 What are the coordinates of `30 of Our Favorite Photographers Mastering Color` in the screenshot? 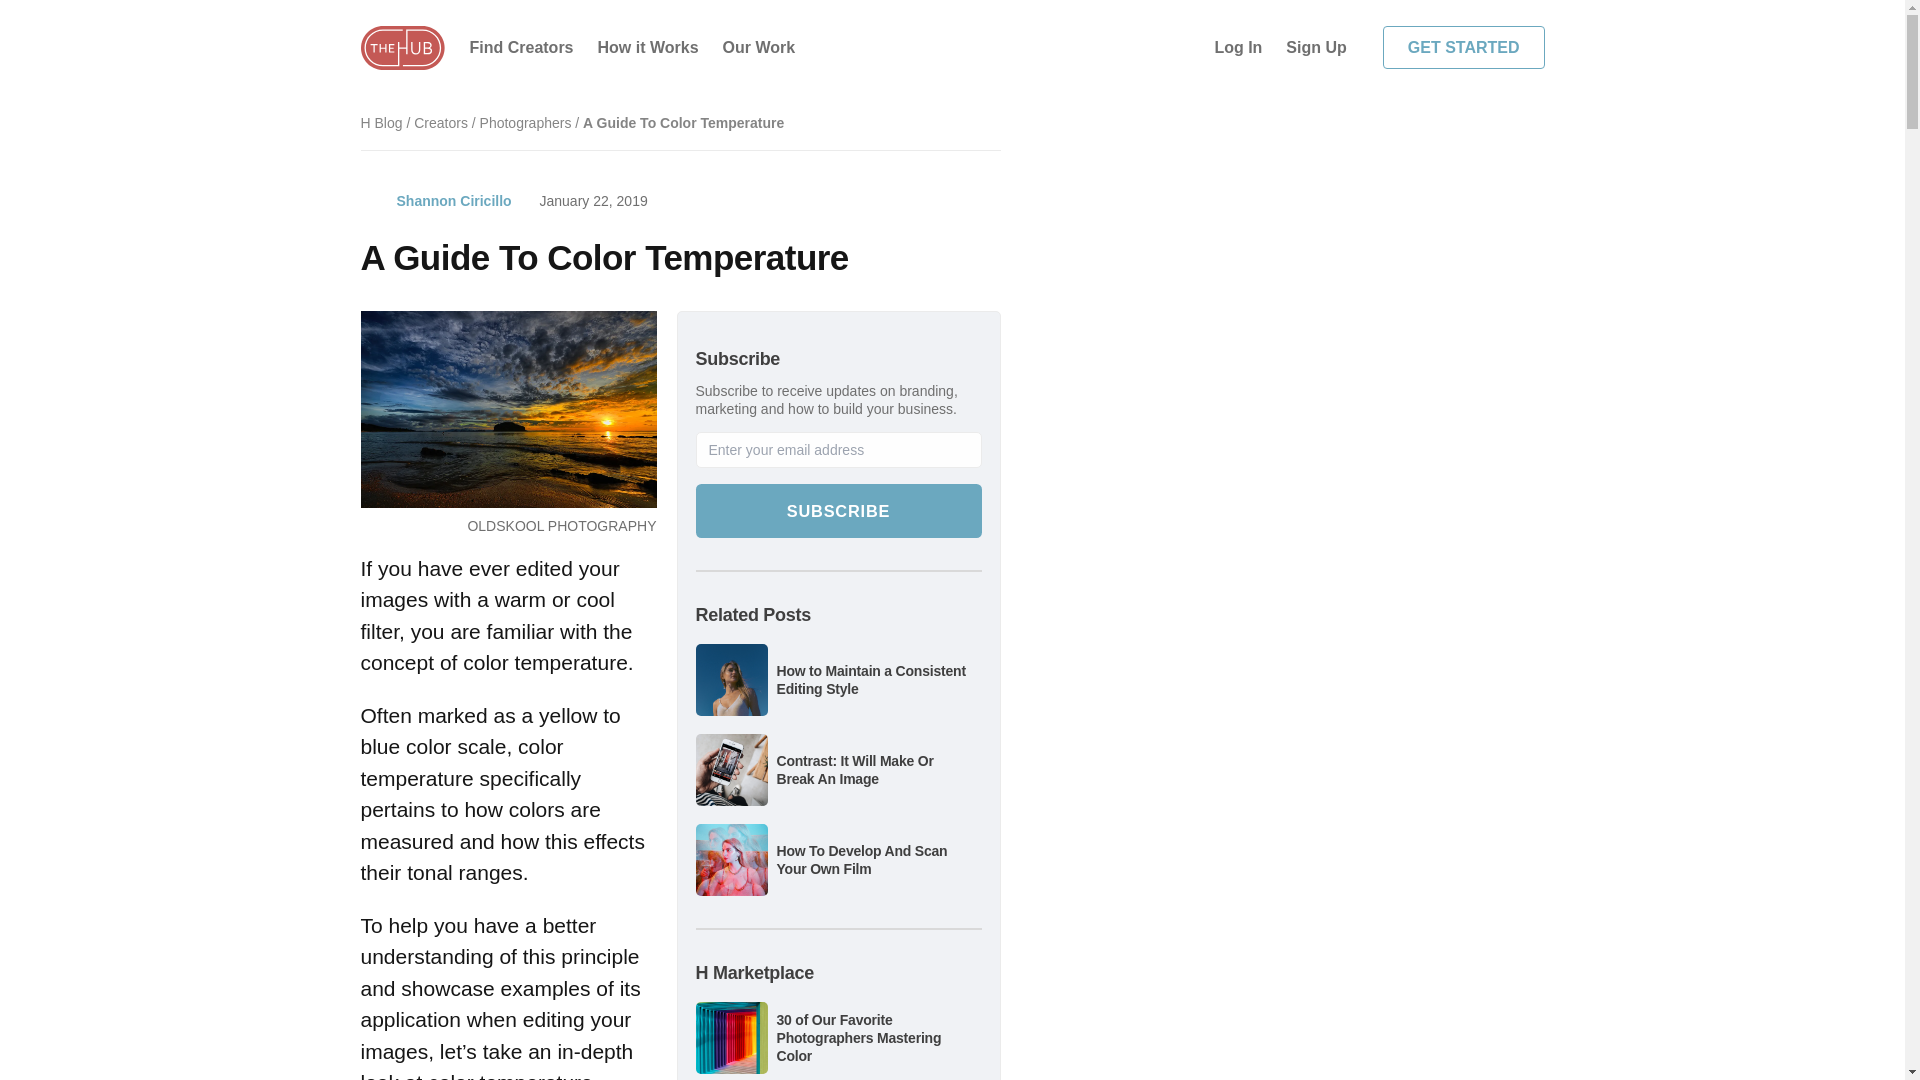 It's located at (858, 1037).